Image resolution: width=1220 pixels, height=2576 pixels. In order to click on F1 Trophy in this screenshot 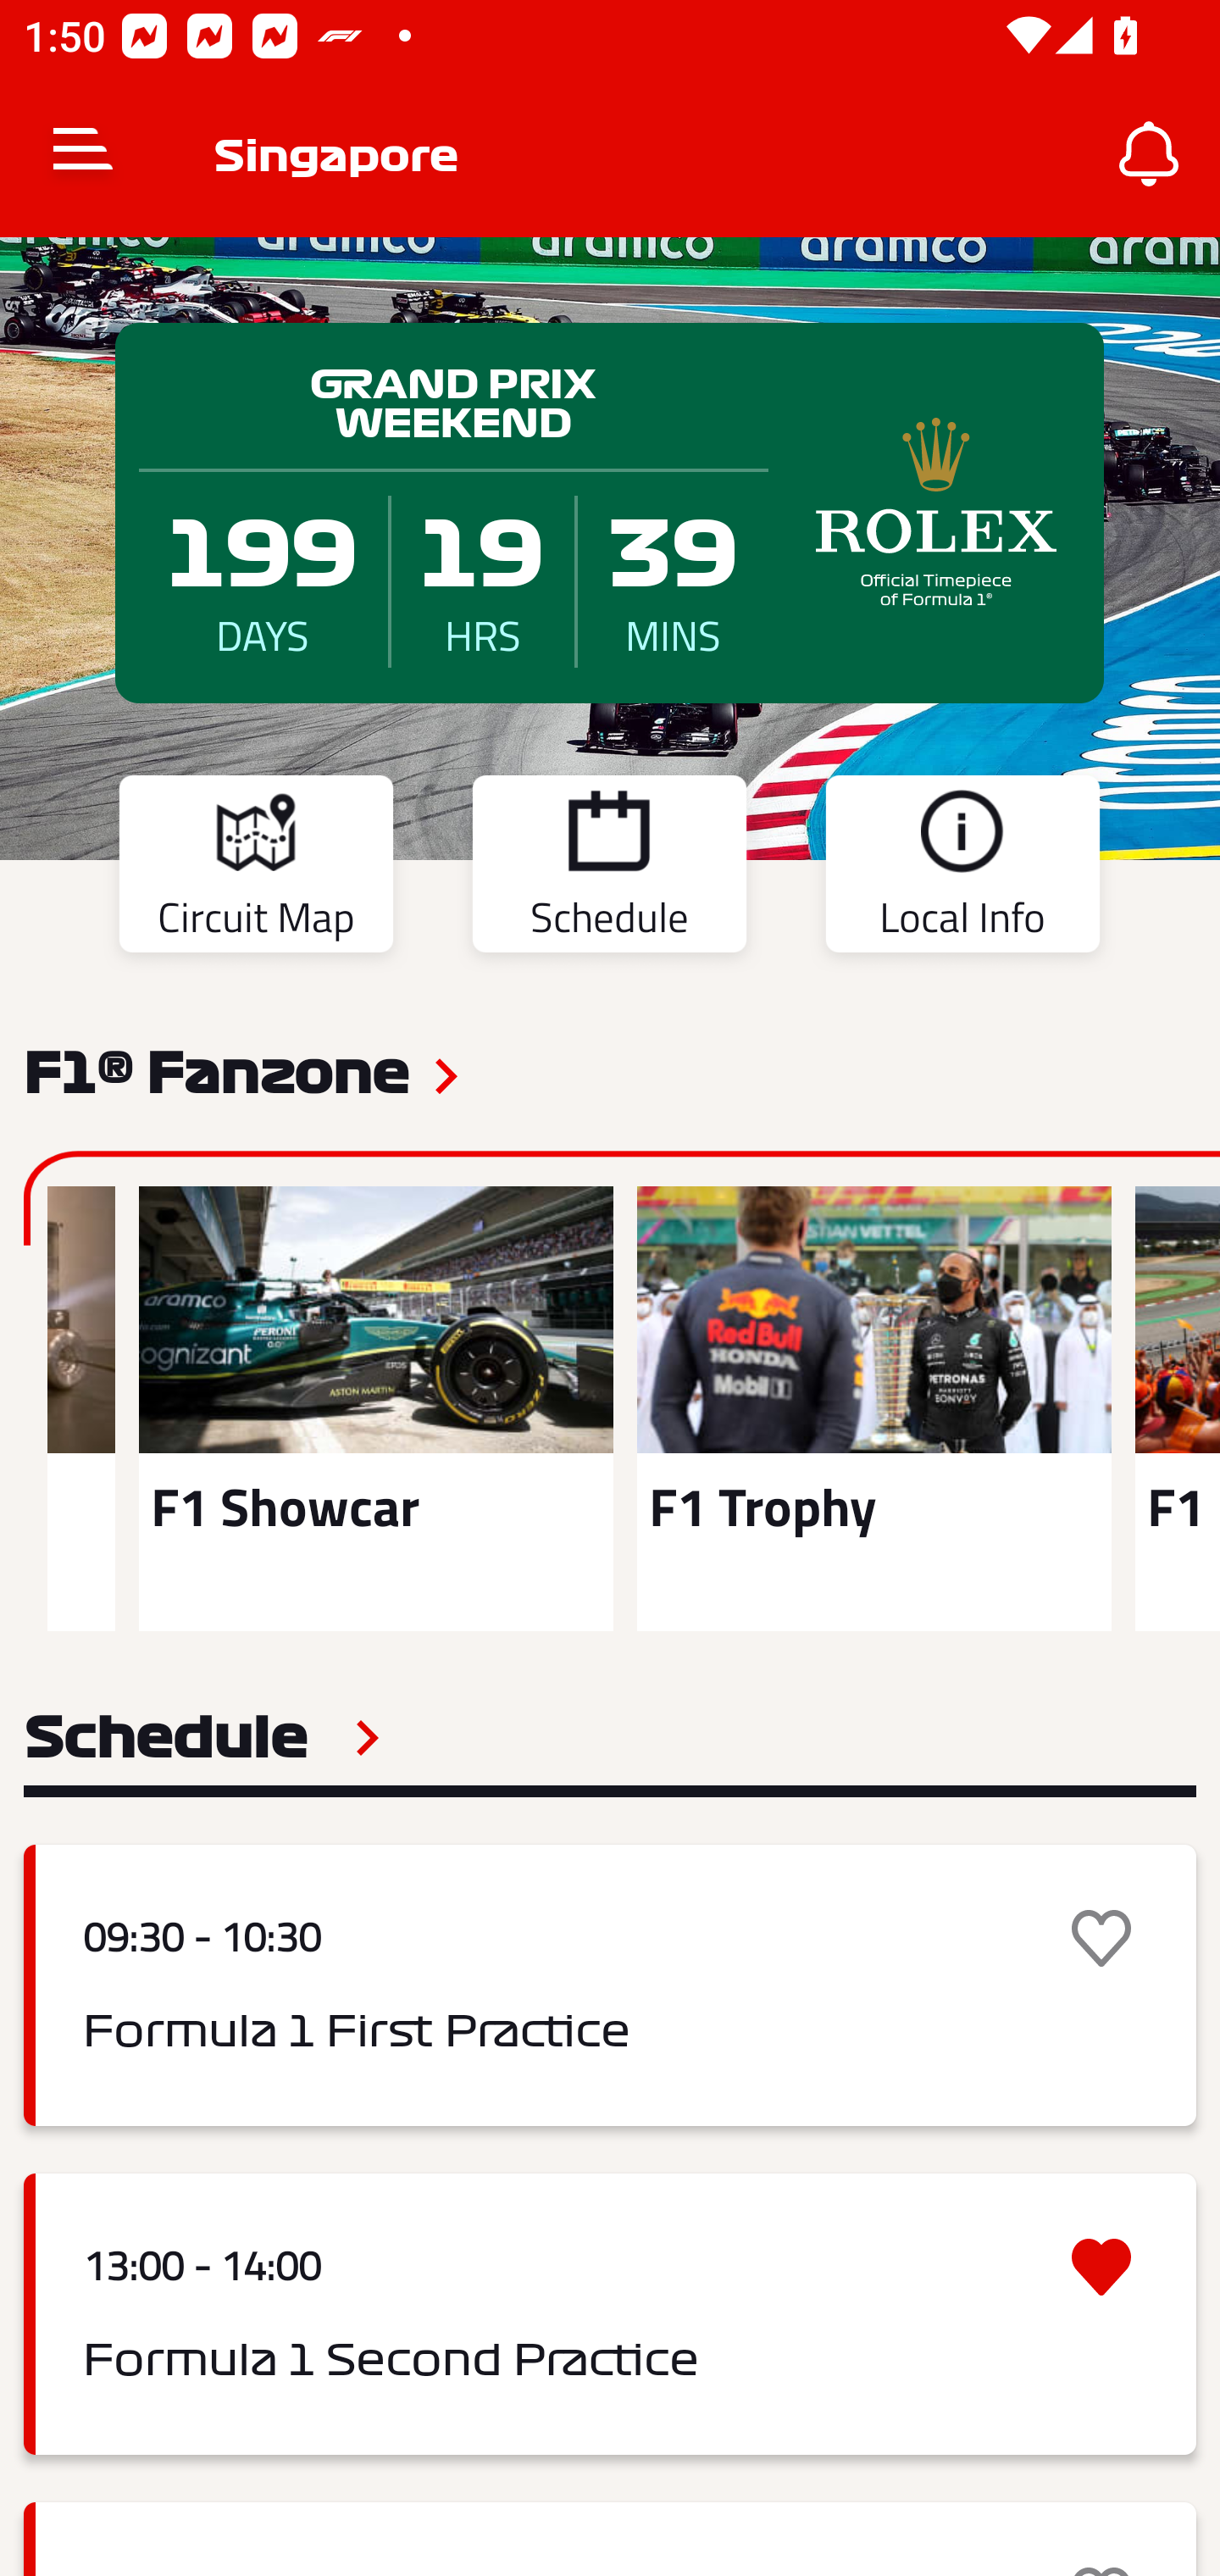, I will do `click(873, 1408)`.